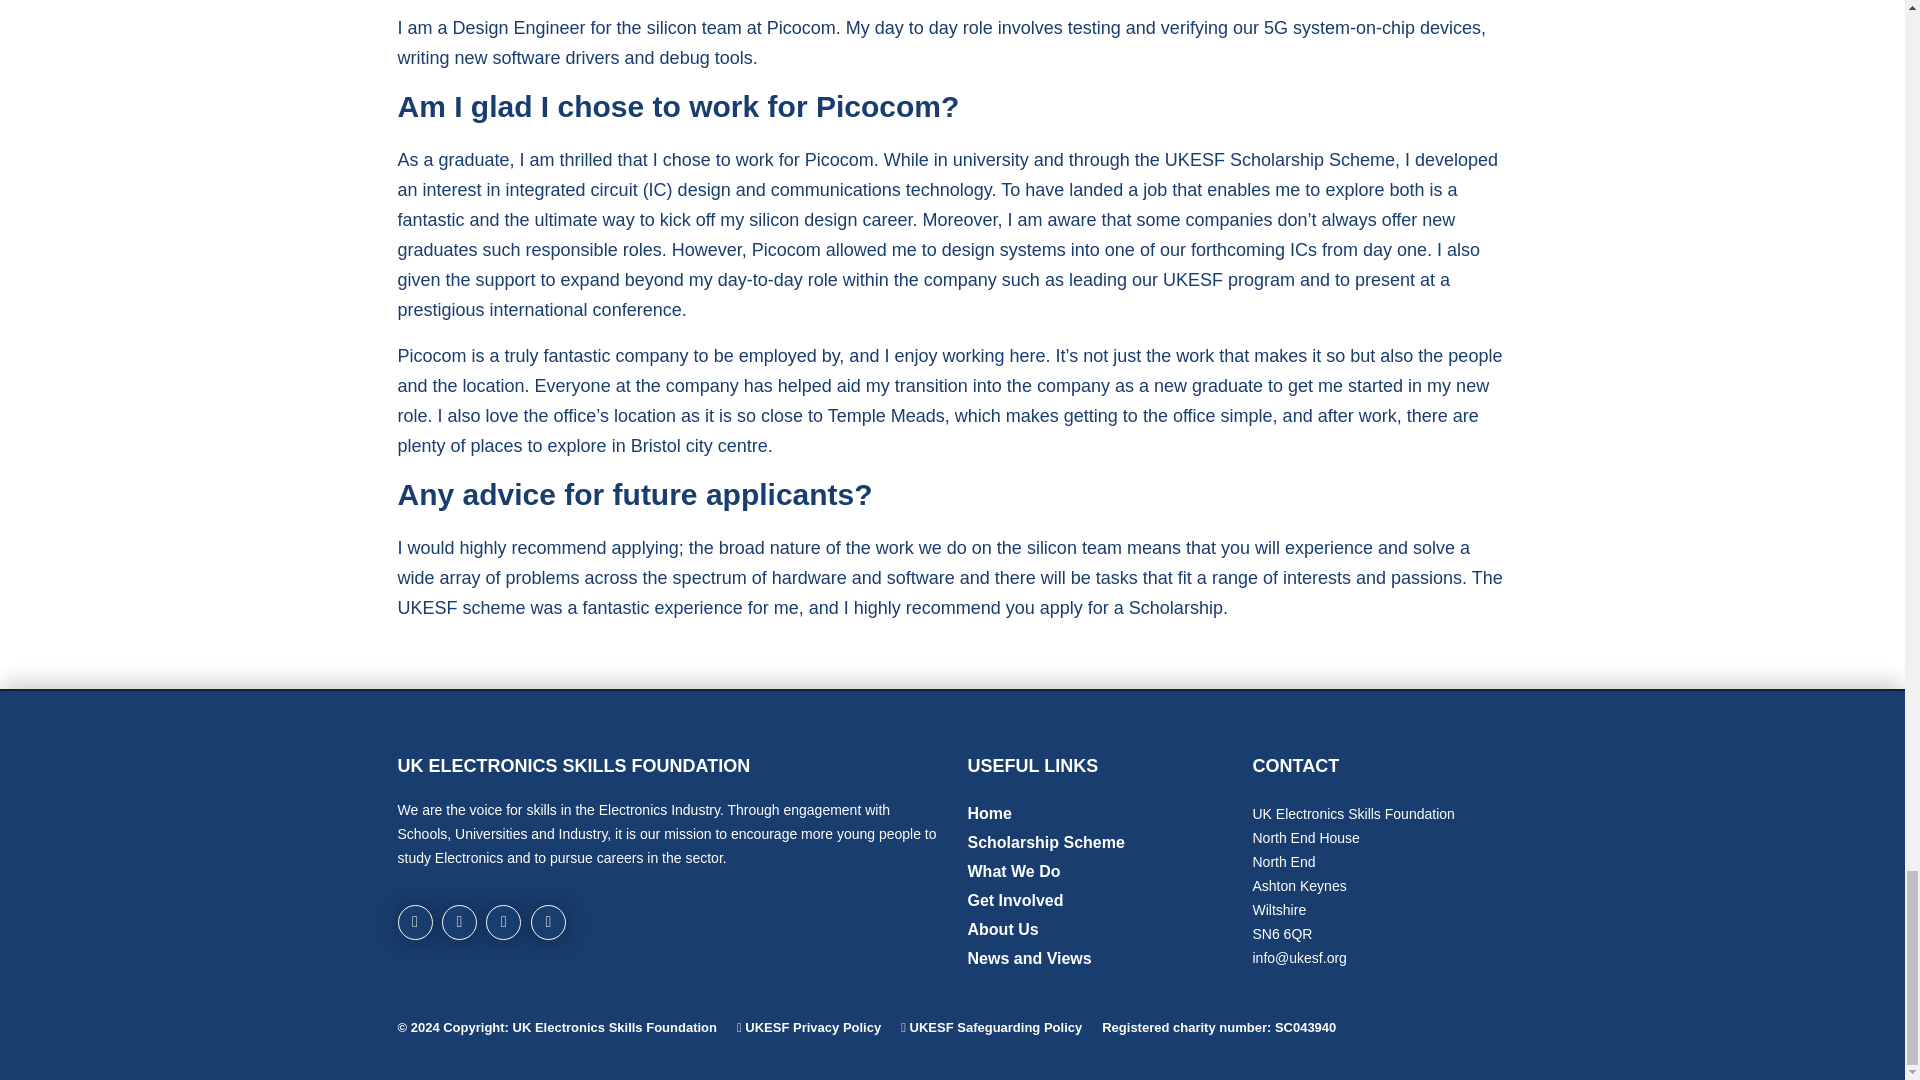 Image resolution: width=1920 pixels, height=1080 pixels. What do you see at coordinates (996, 1026) in the screenshot?
I see `UKESF Safeguarding Policy` at bounding box center [996, 1026].